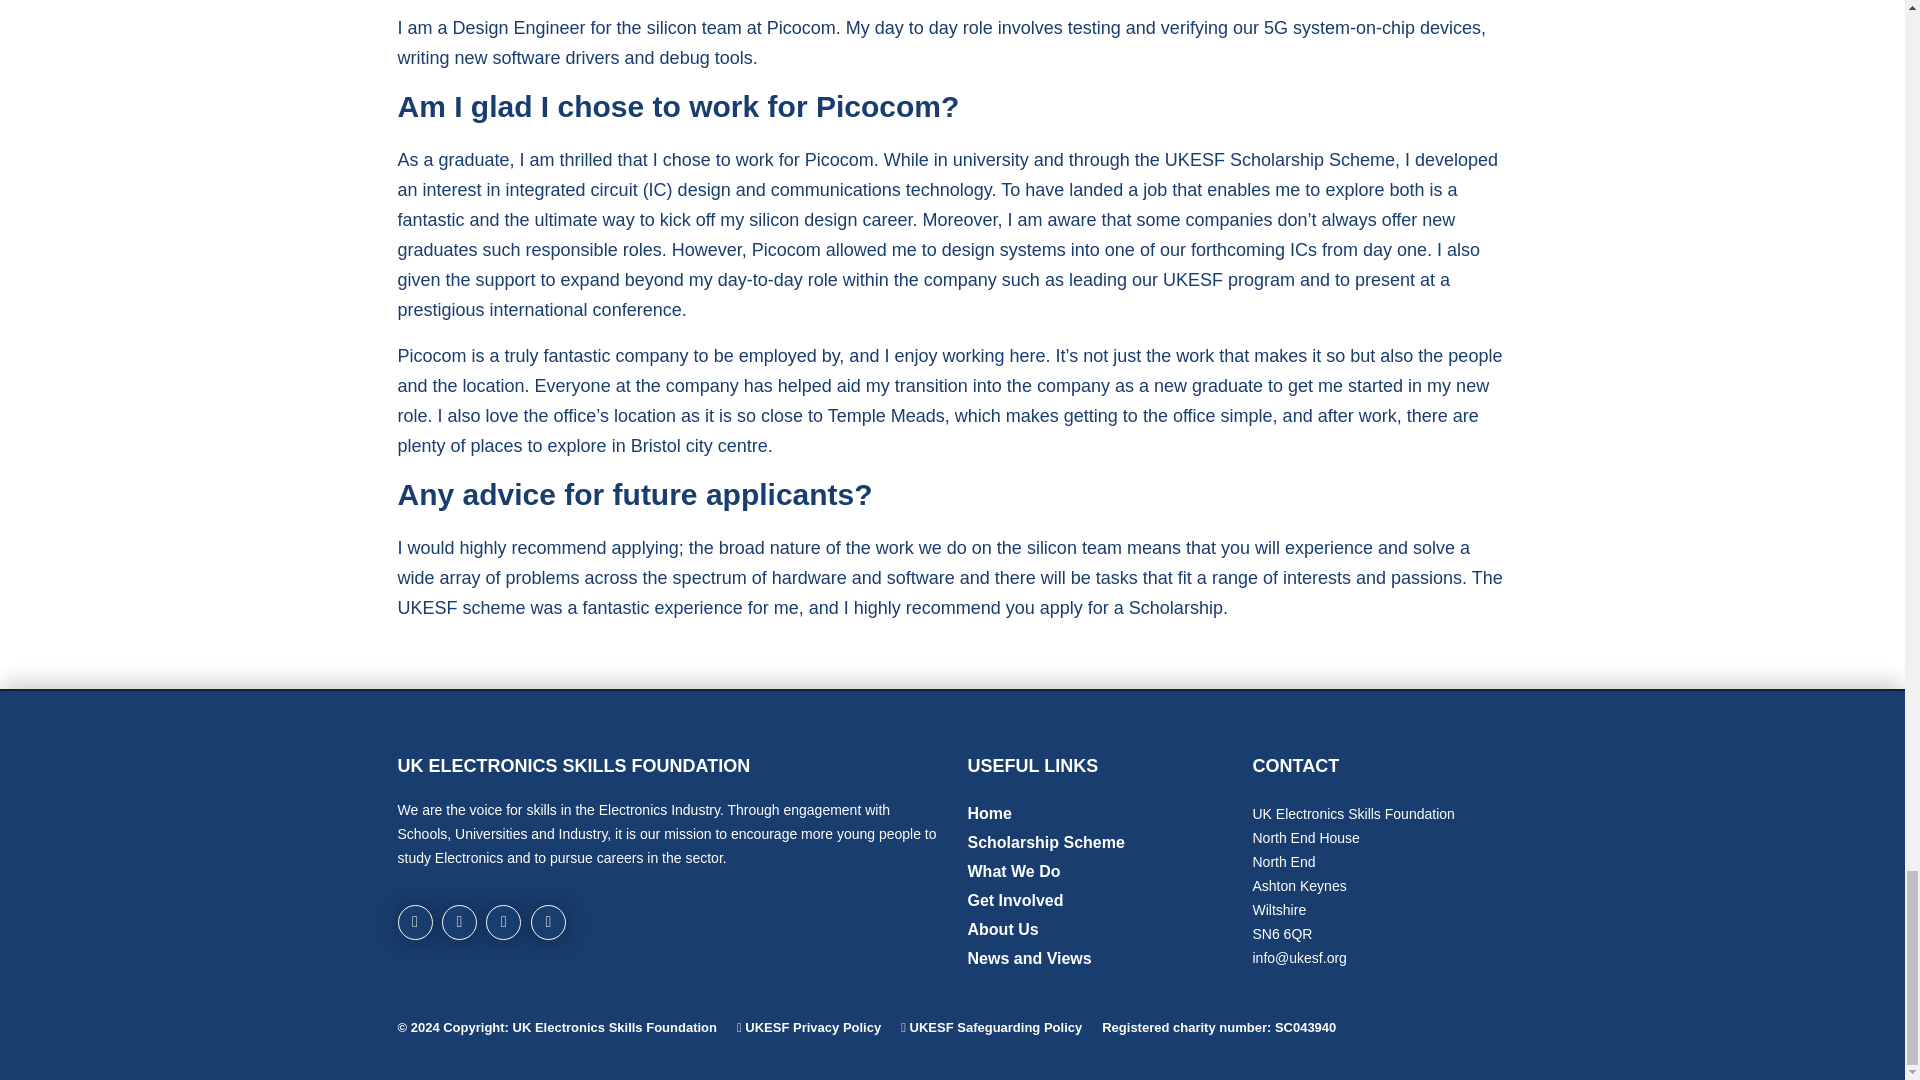 Image resolution: width=1920 pixels, height=1080 pixels. What do you see at coordinates (996, 1026) in the screenshot?
I see `UKESF Safeguarding Policy` at bounding box center [996, 1026].